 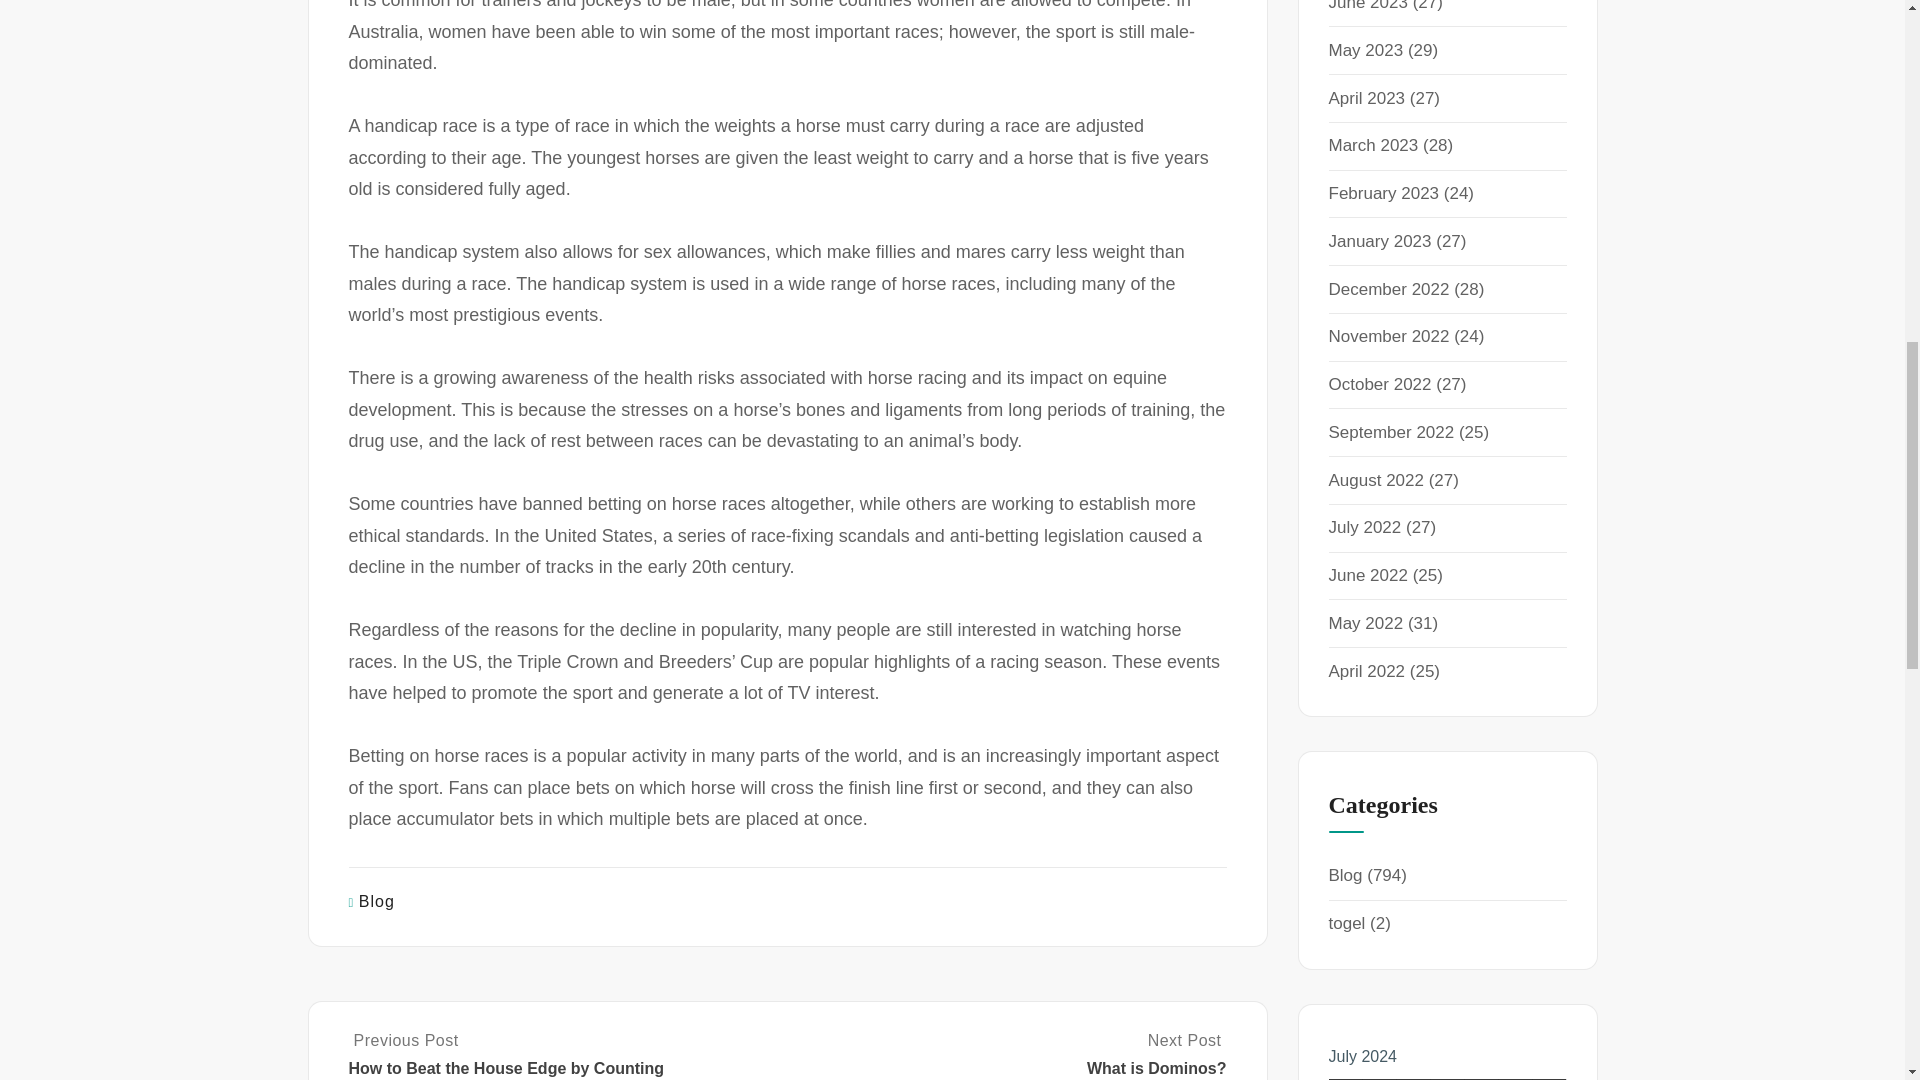 What do you see at coordinates (1379, 241) in the screenshot?
I see `January 2023` at bounding box center [1379, 241].